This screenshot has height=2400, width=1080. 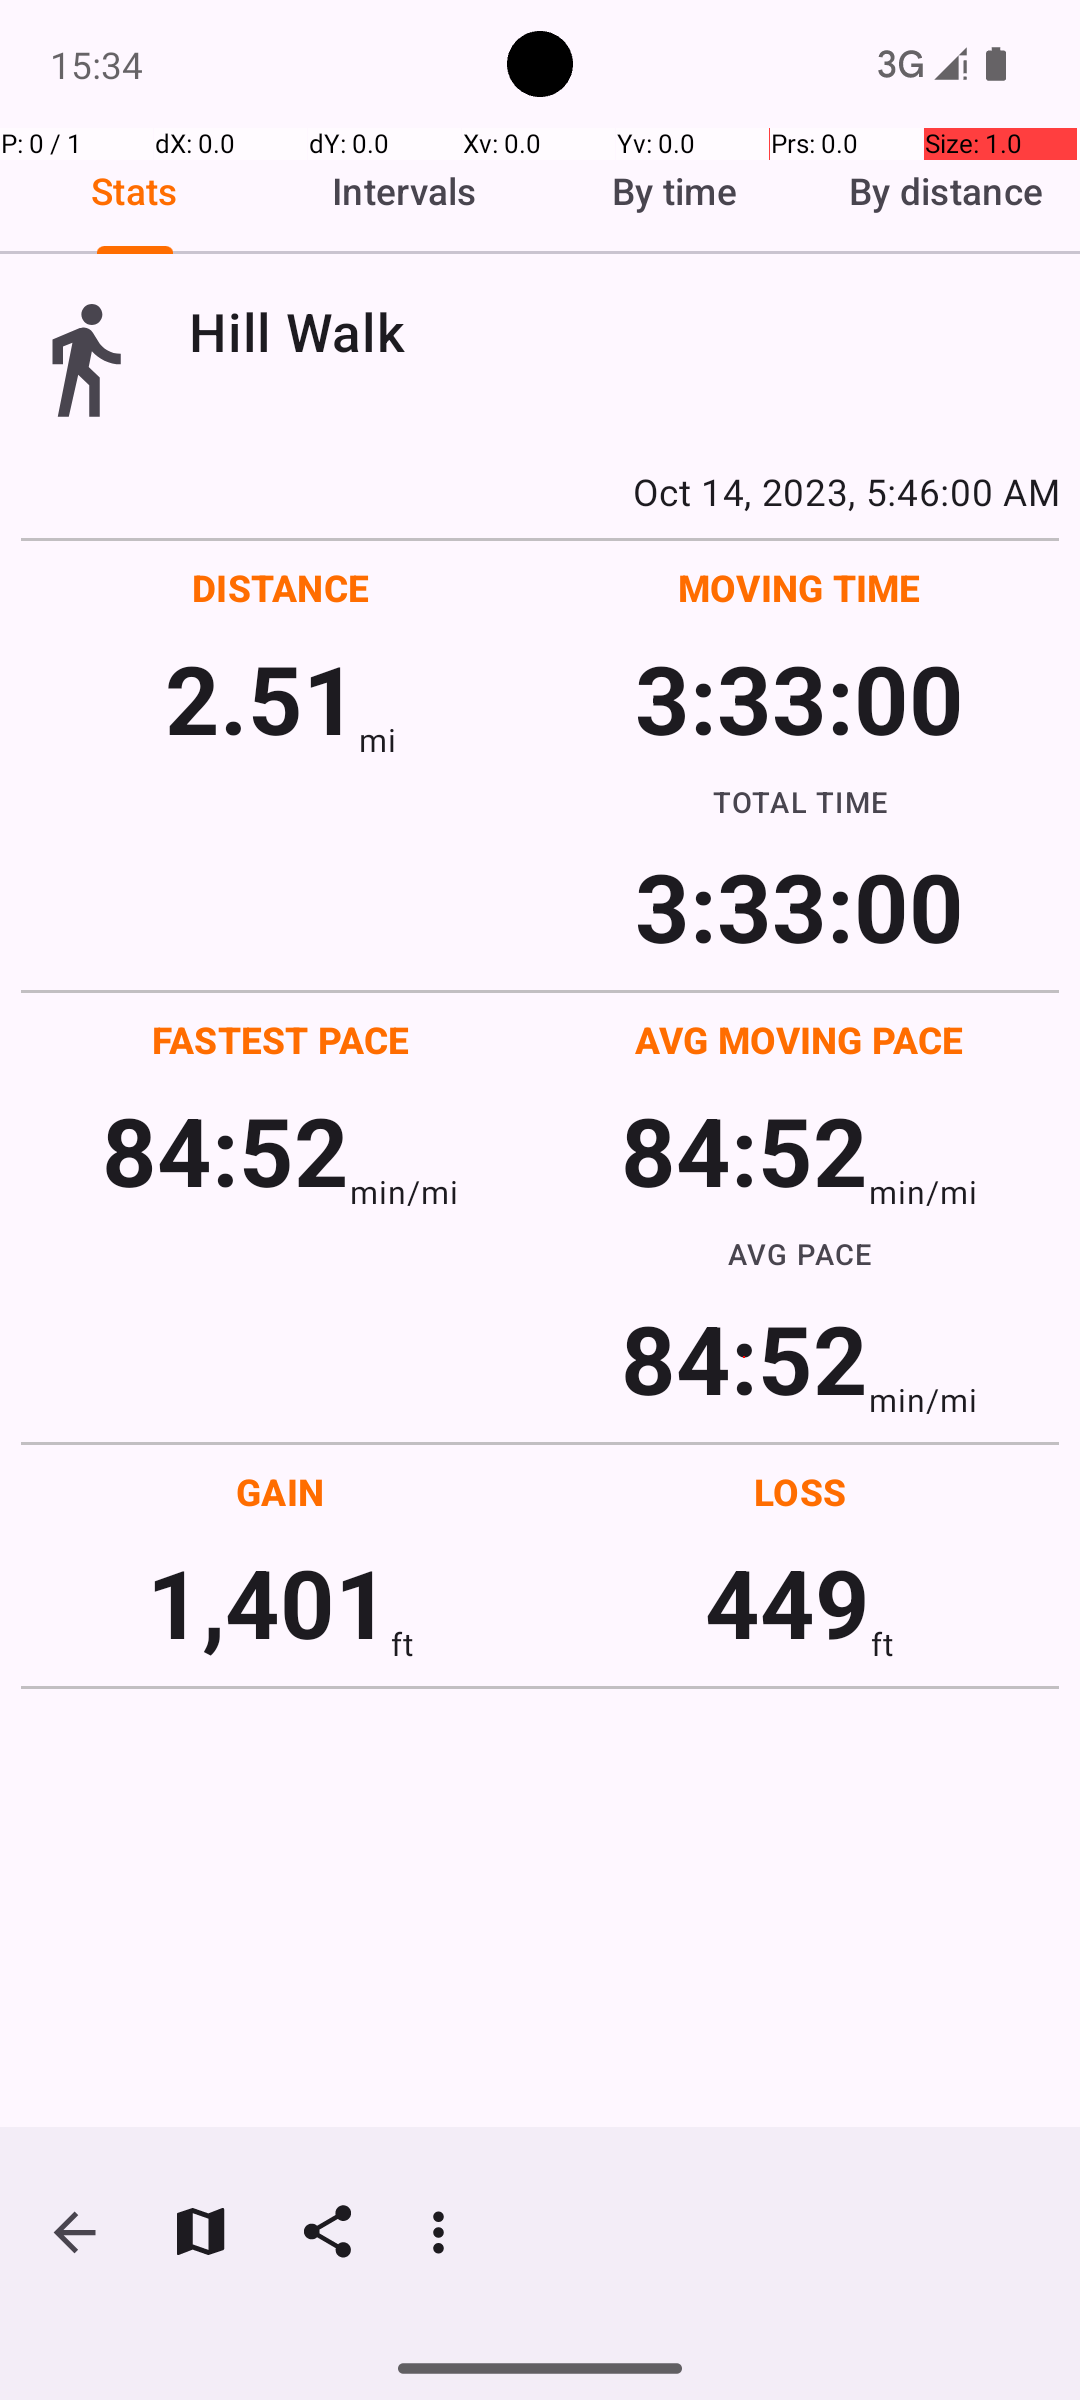 What do you see at coordinates (800, 1254) in the screenshot?
I see `AVG PACE` at bounding box center [800, 1254].